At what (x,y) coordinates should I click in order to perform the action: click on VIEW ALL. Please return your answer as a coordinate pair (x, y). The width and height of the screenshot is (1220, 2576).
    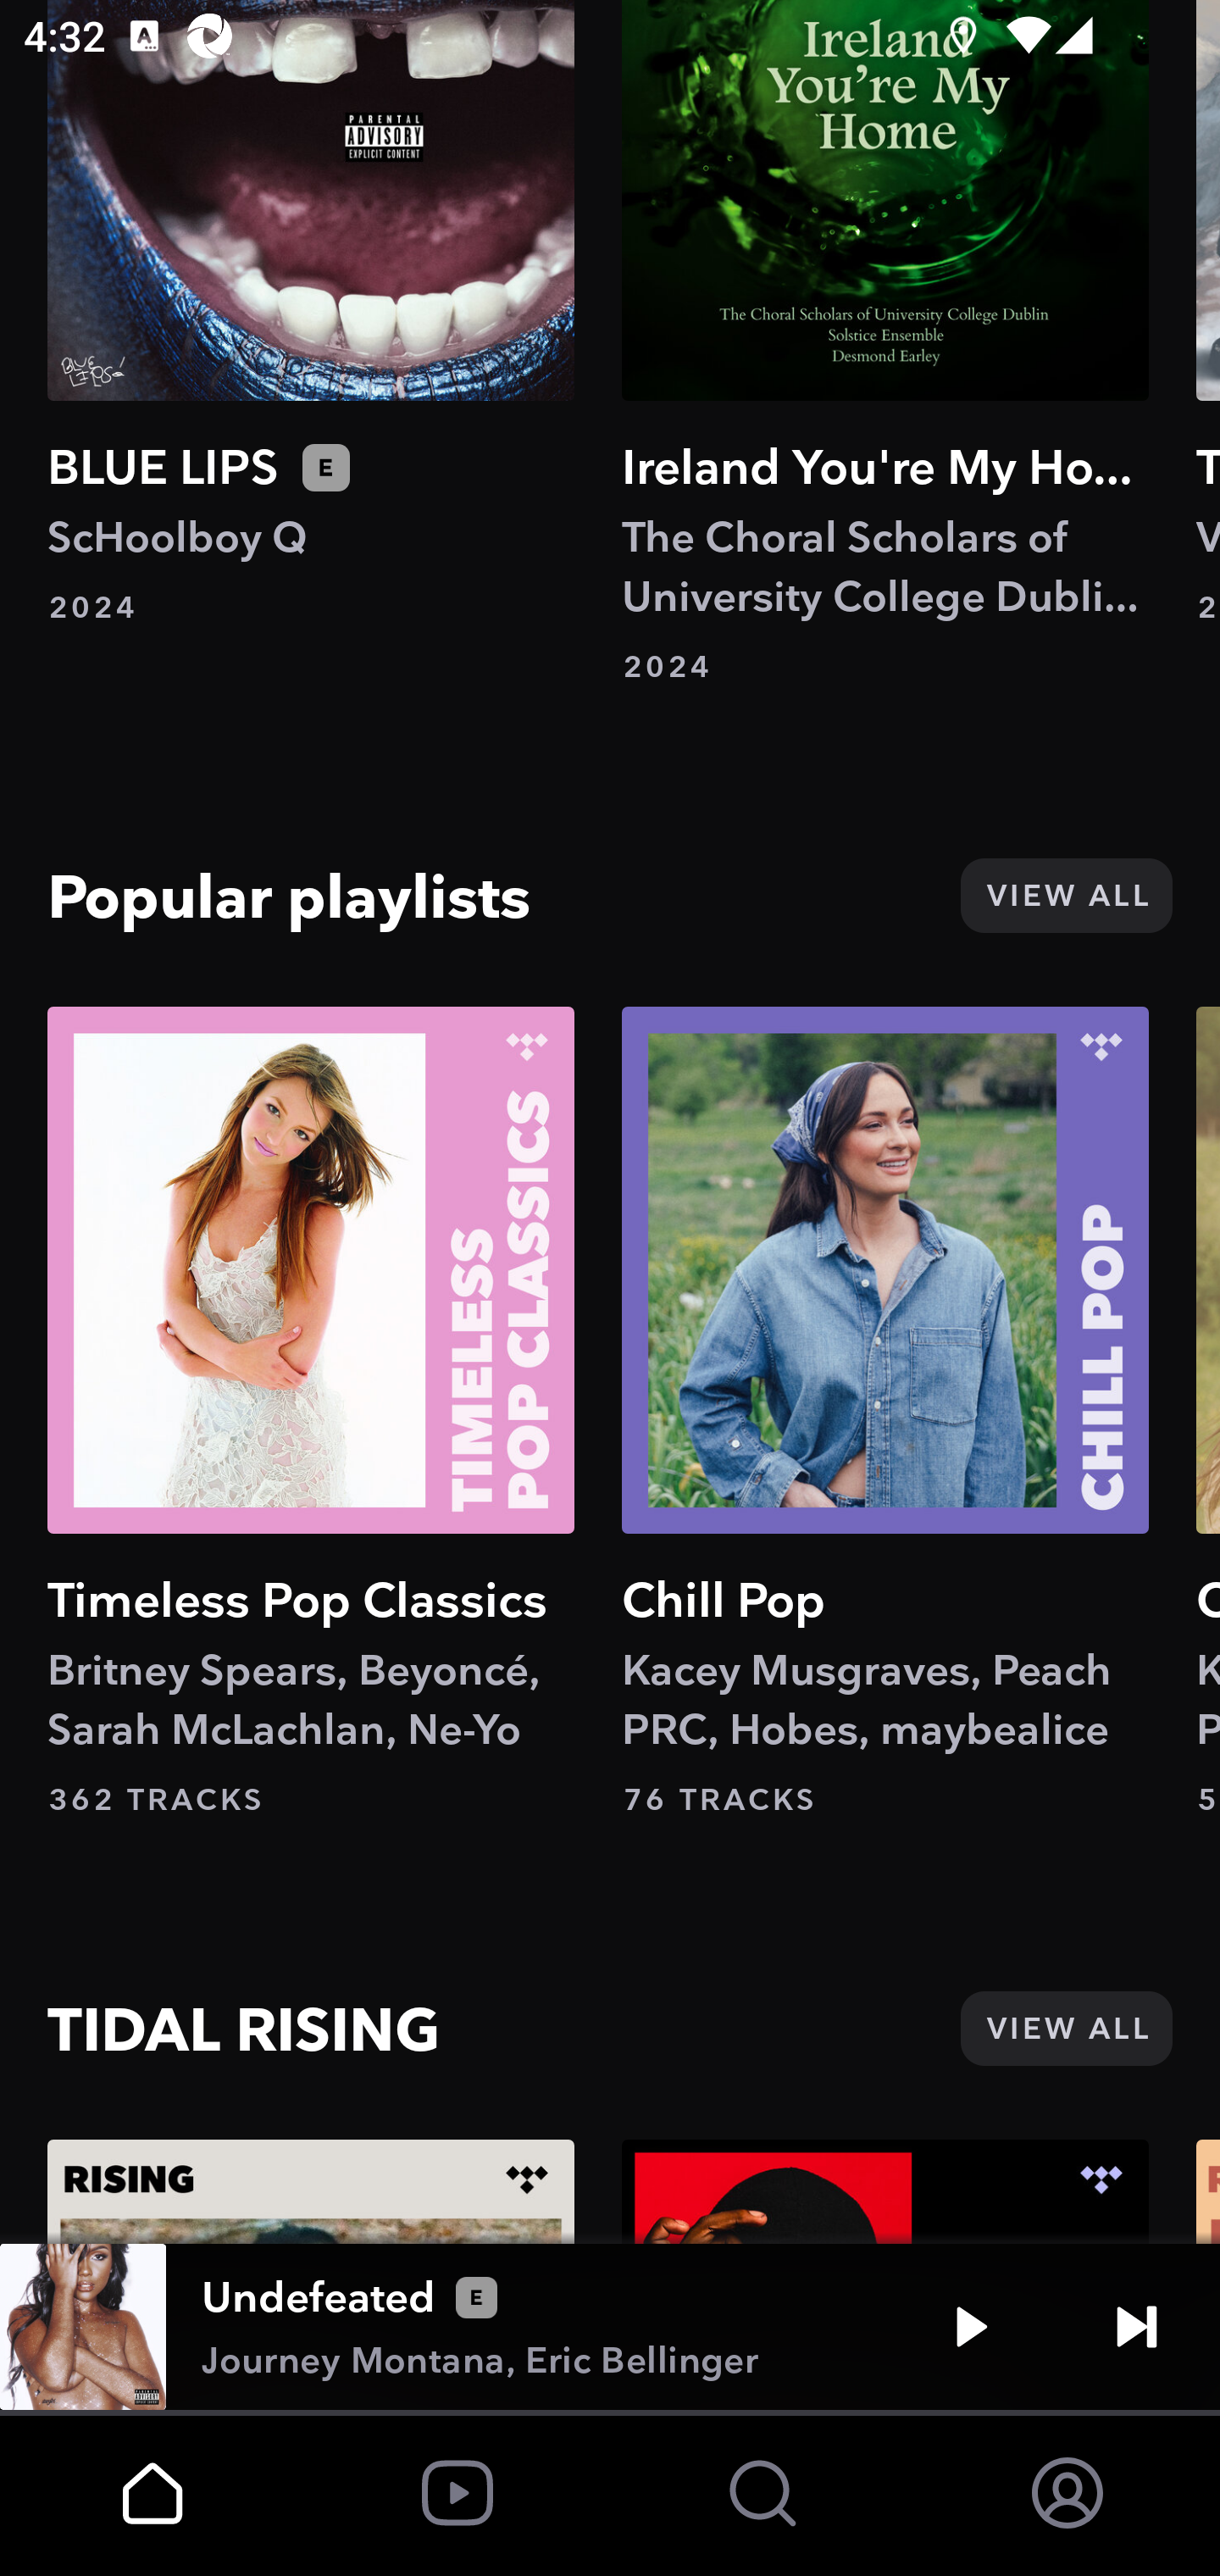
    Looking at the image, I should click on (1066, 2029).